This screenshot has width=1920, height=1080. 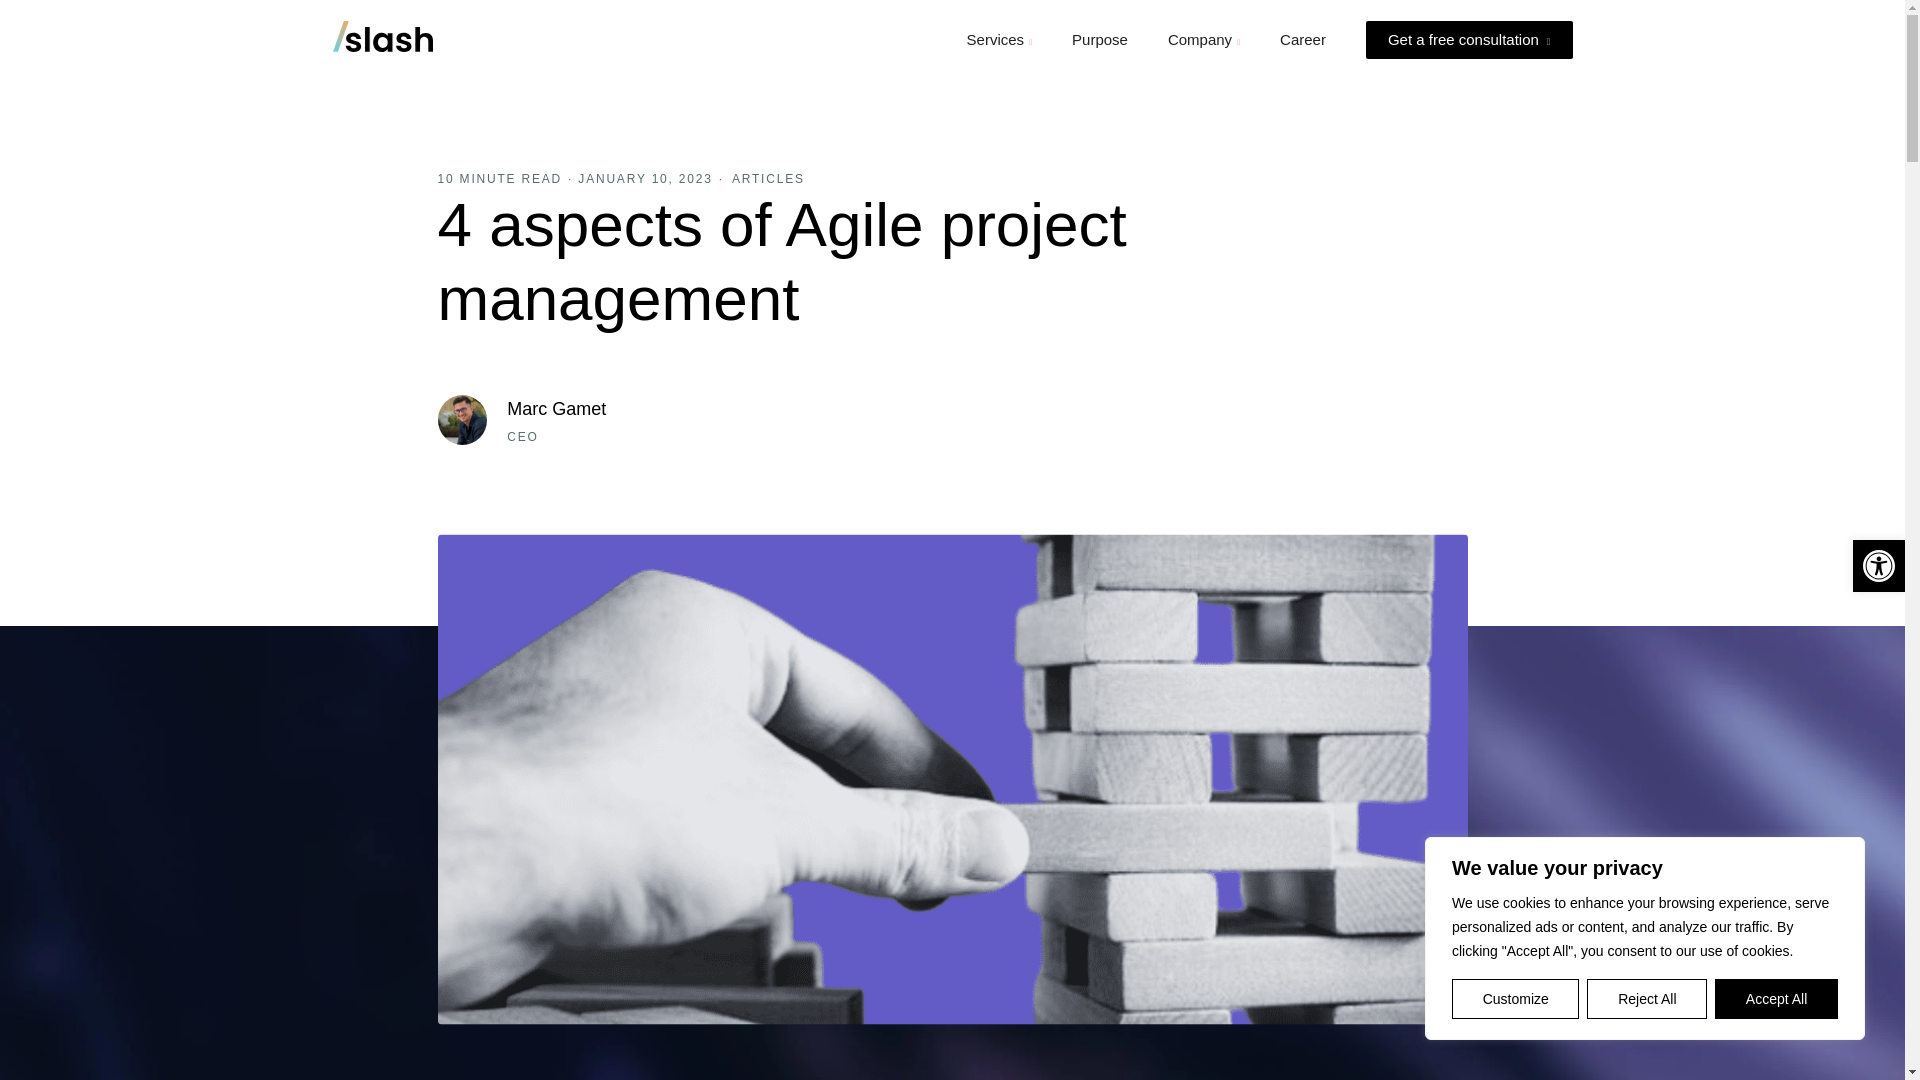 What do you see at coordinates (1646, 998) in the screenshot?
I see `Reject All` at bounding box center [1646, 998].